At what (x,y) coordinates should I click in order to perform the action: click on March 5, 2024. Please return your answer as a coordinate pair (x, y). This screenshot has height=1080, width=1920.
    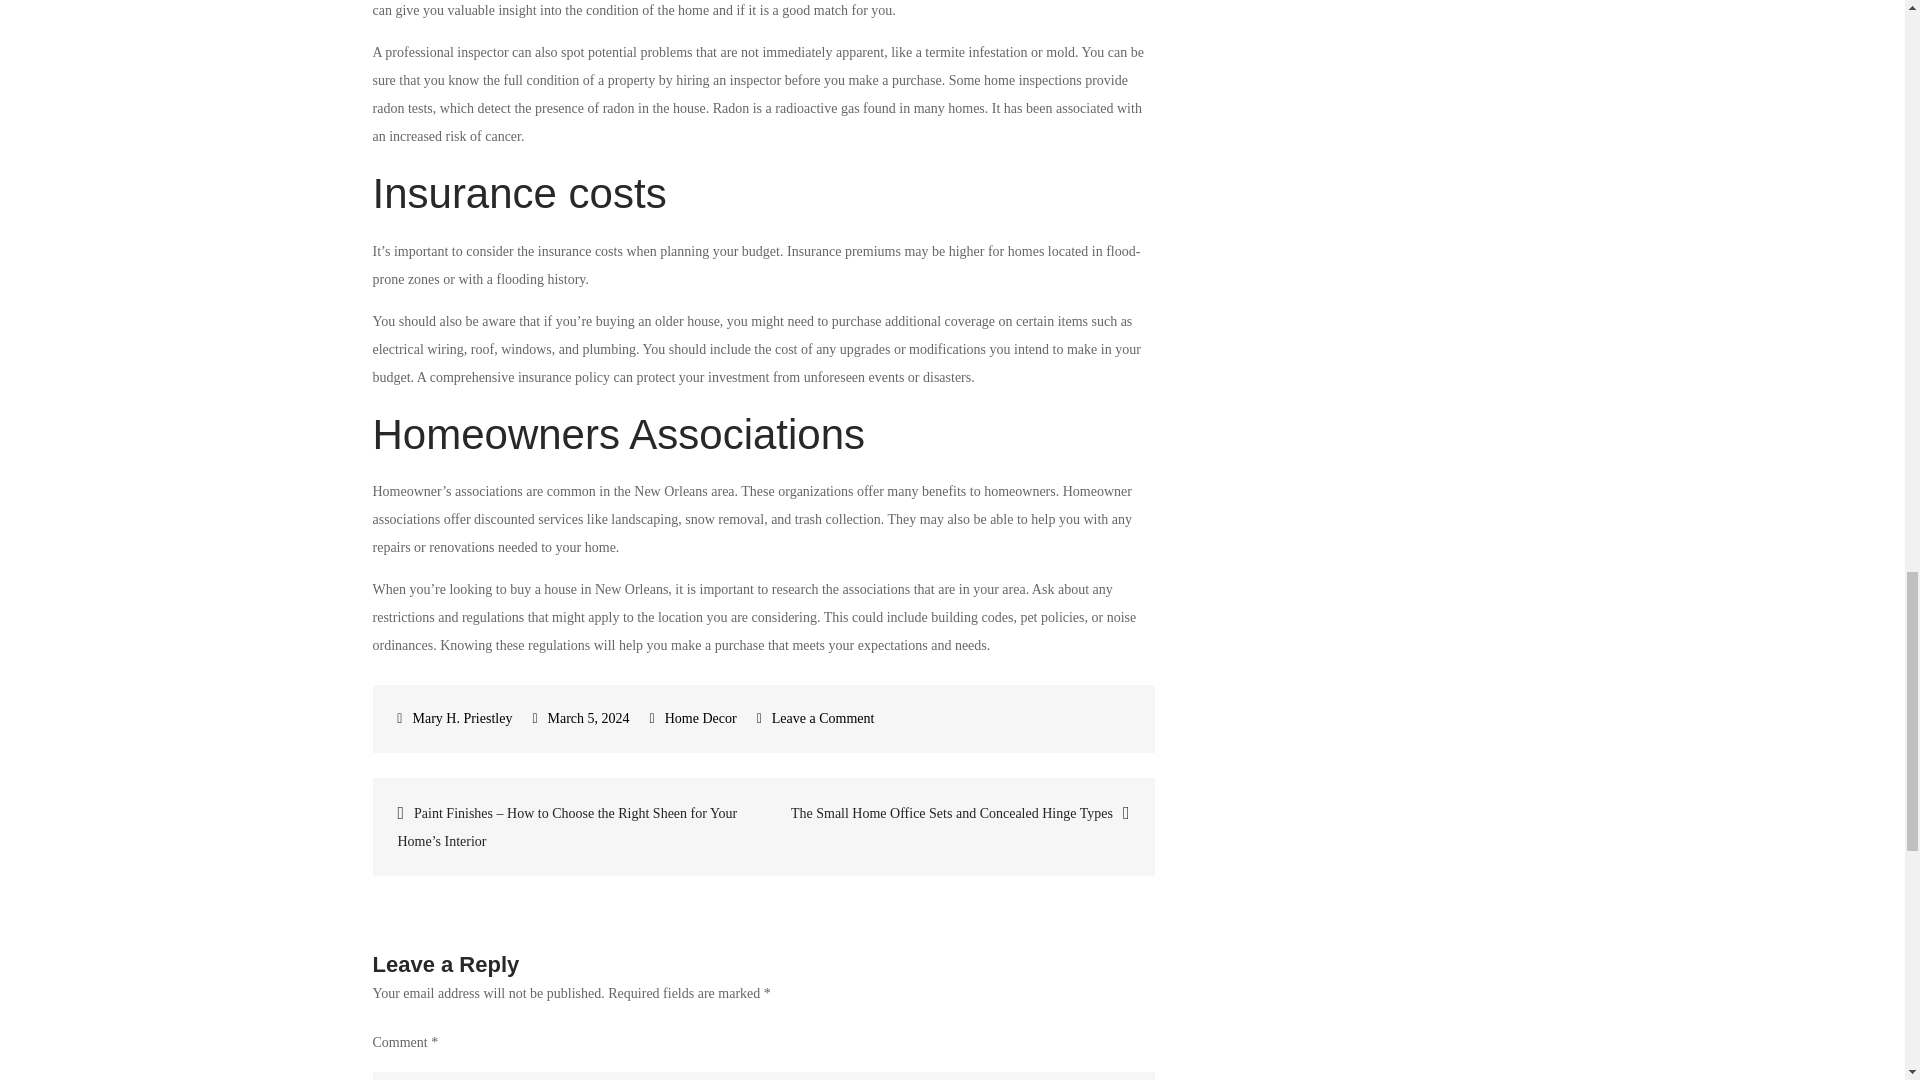
    Looking at the image, I should click on (580, 718).